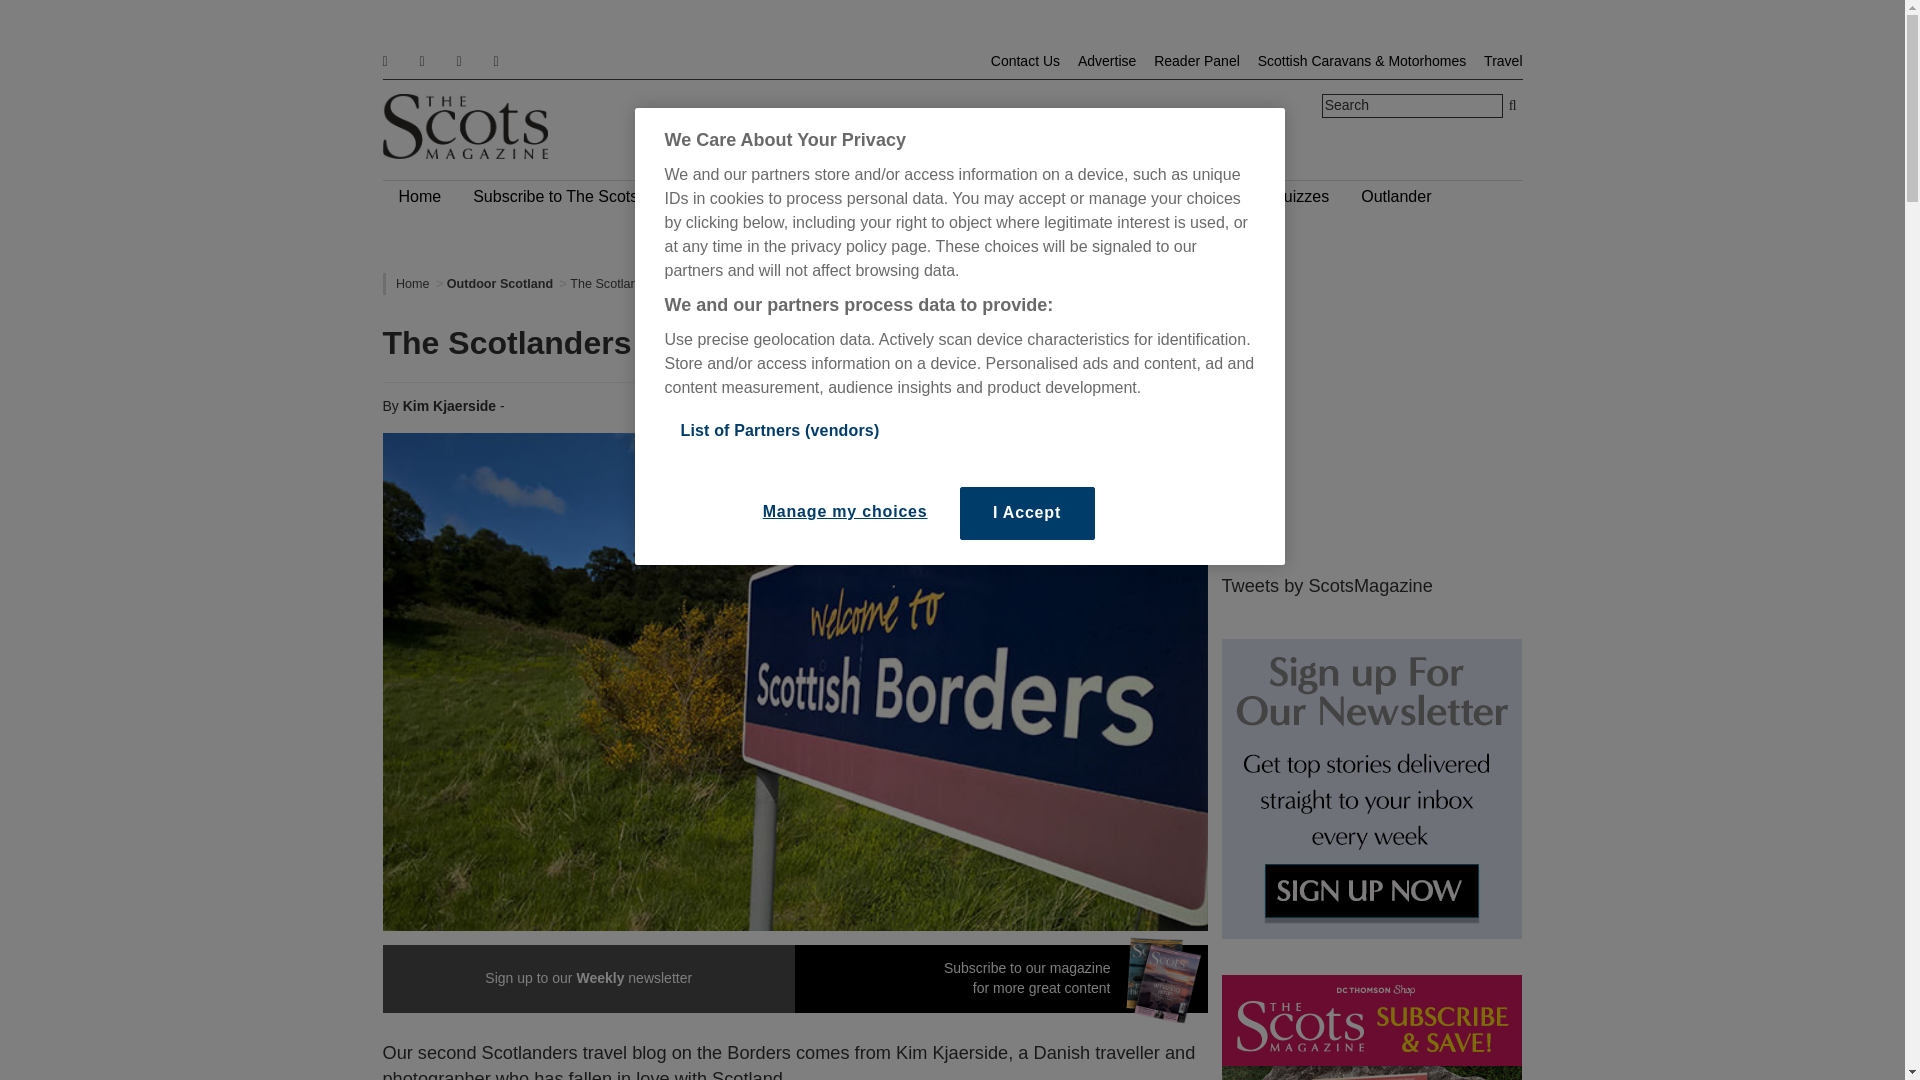 The image size is (1920, 1080). What do you see at coordinates (903, 196) in the screenshot?
I see `Wildlife` at bounding box center [903, 196].